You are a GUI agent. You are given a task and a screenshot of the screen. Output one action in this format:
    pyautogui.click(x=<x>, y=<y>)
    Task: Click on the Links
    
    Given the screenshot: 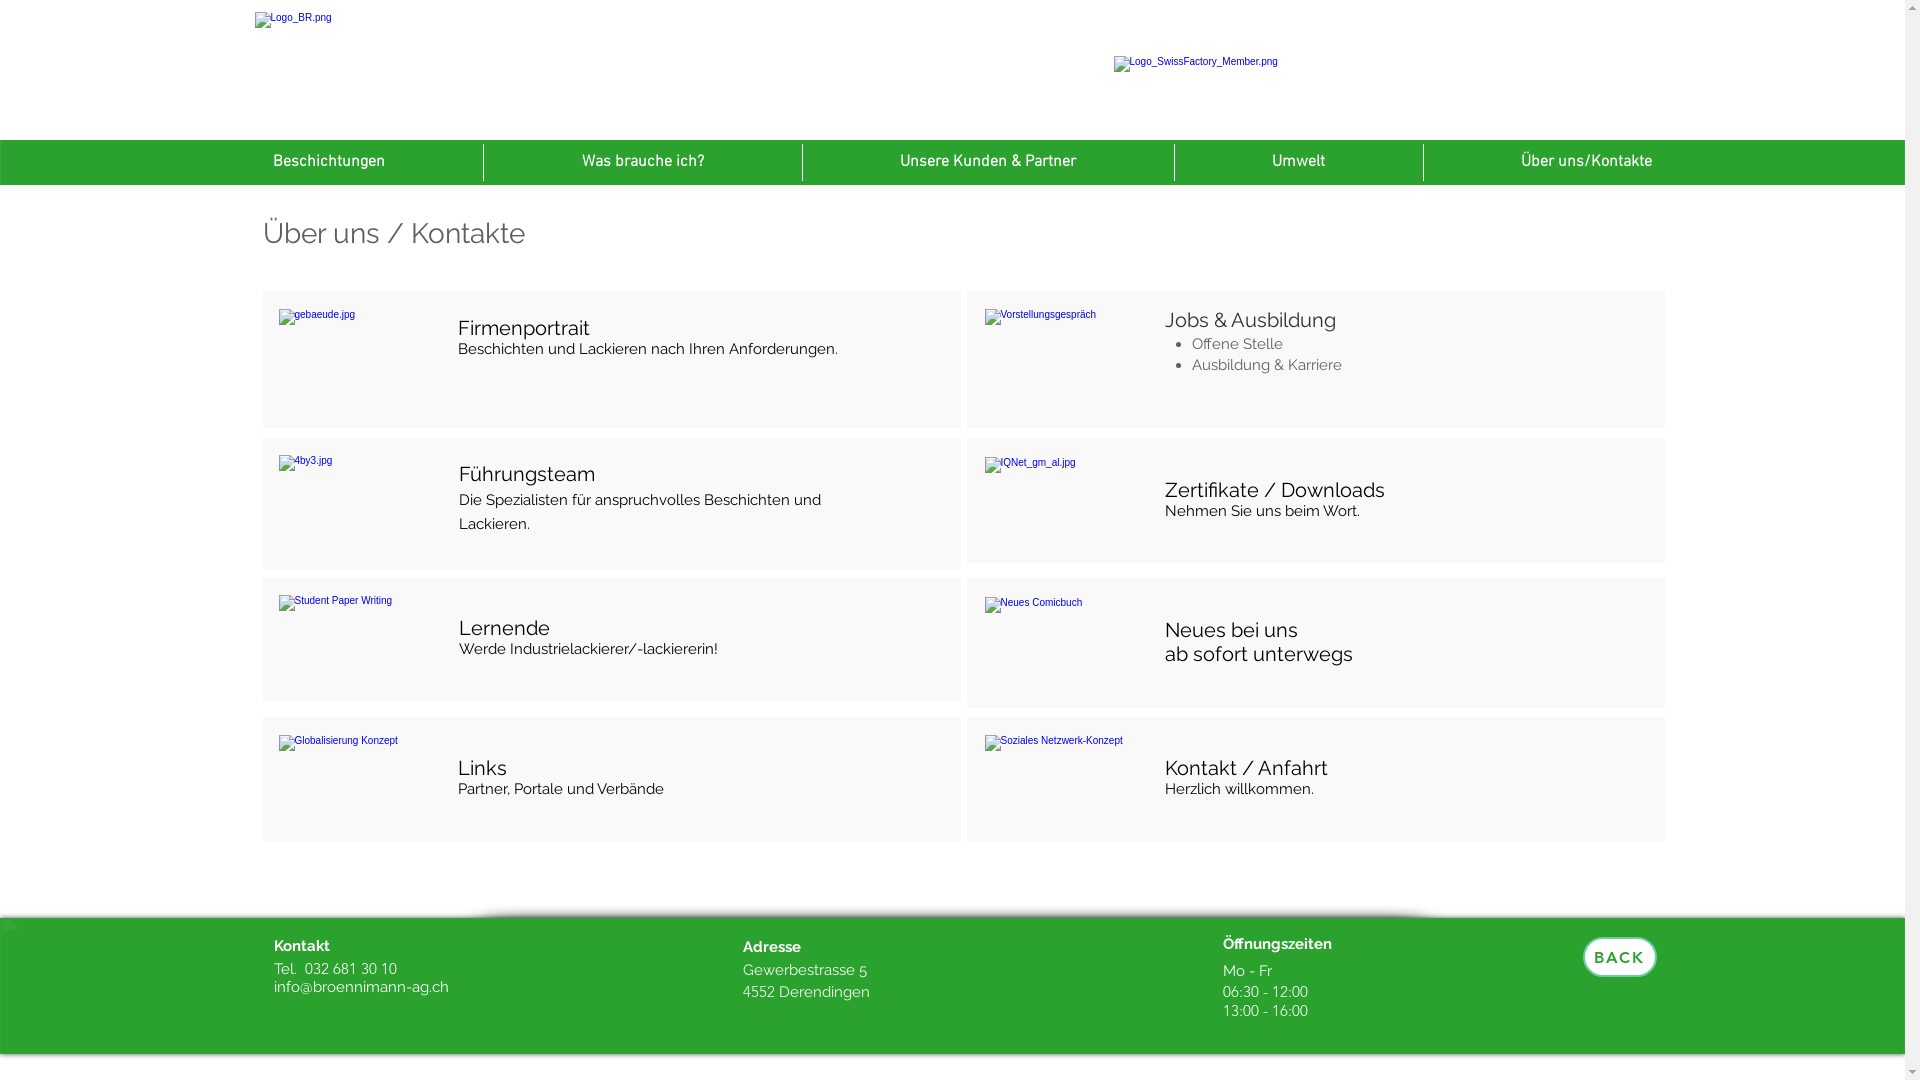 What is the action you would take?
    pyautogui.click(x=482, y=768)
    